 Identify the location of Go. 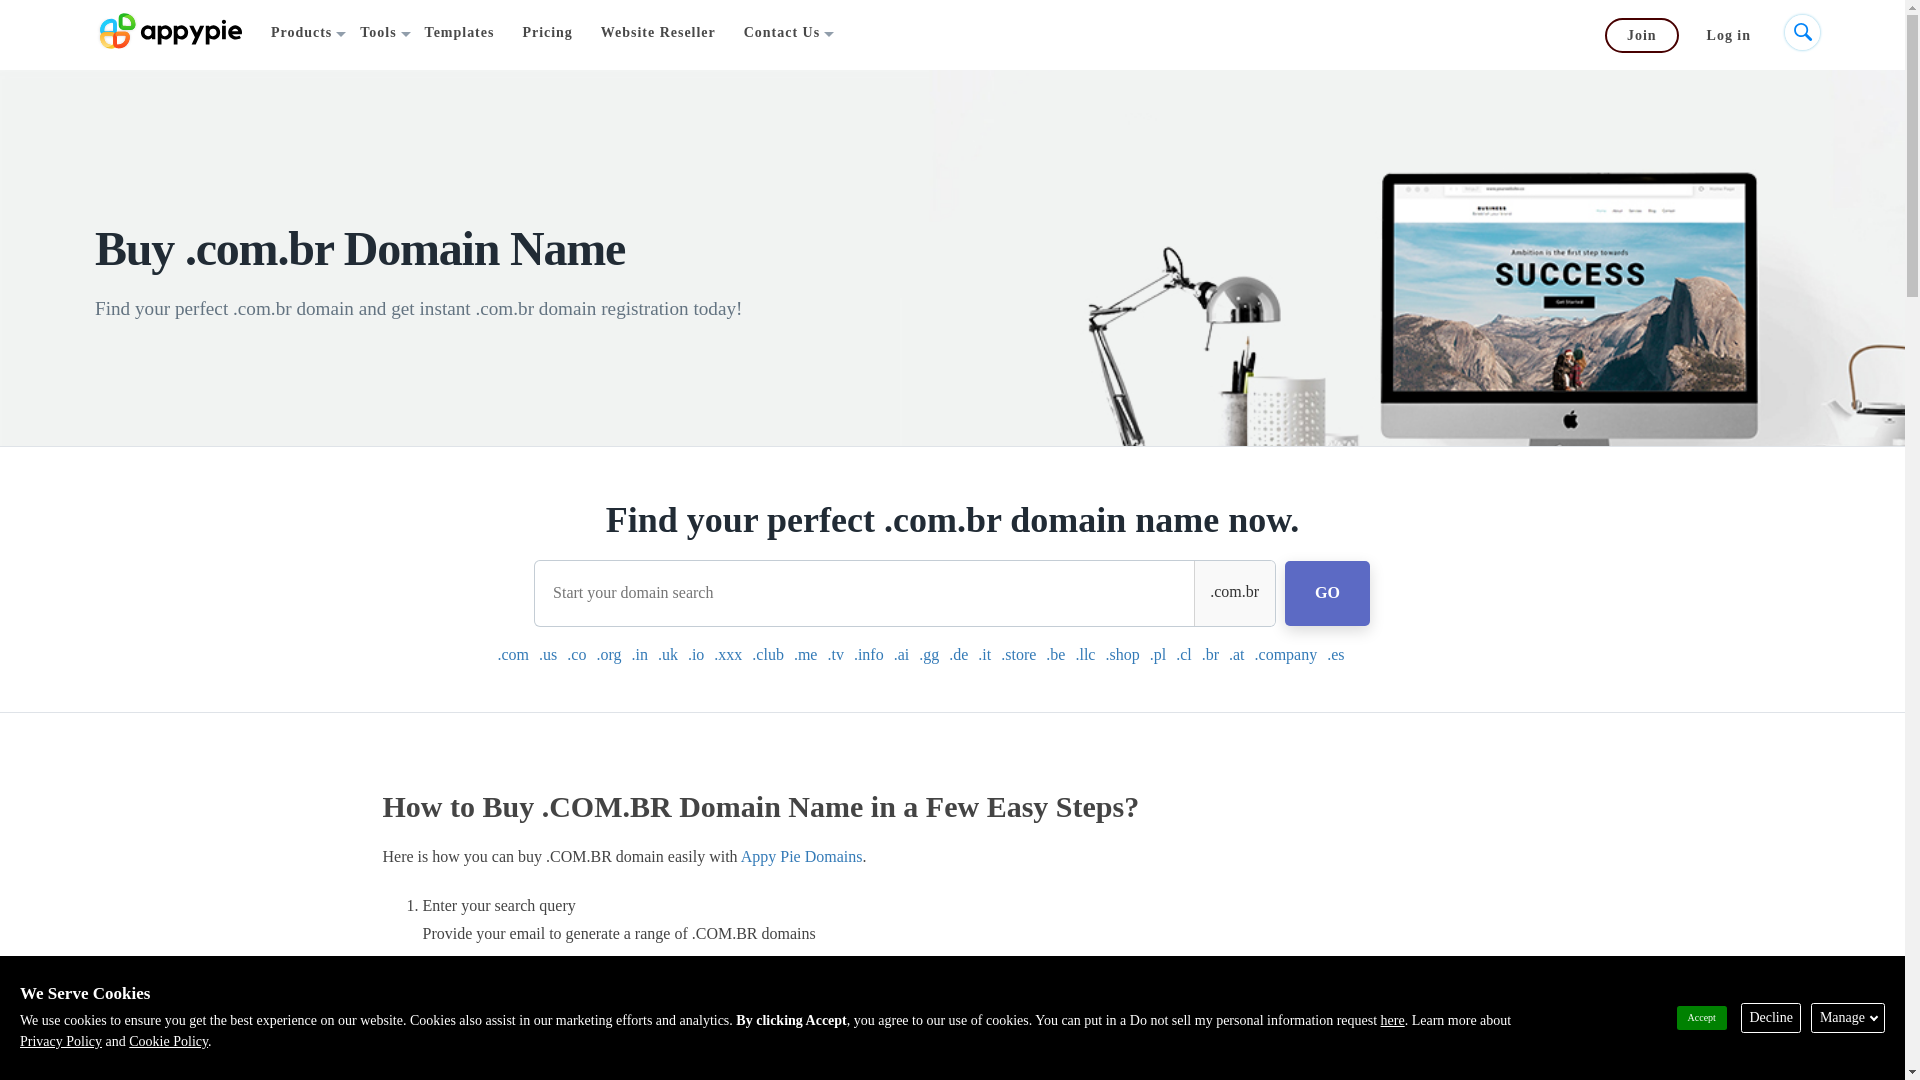
(18, 15).